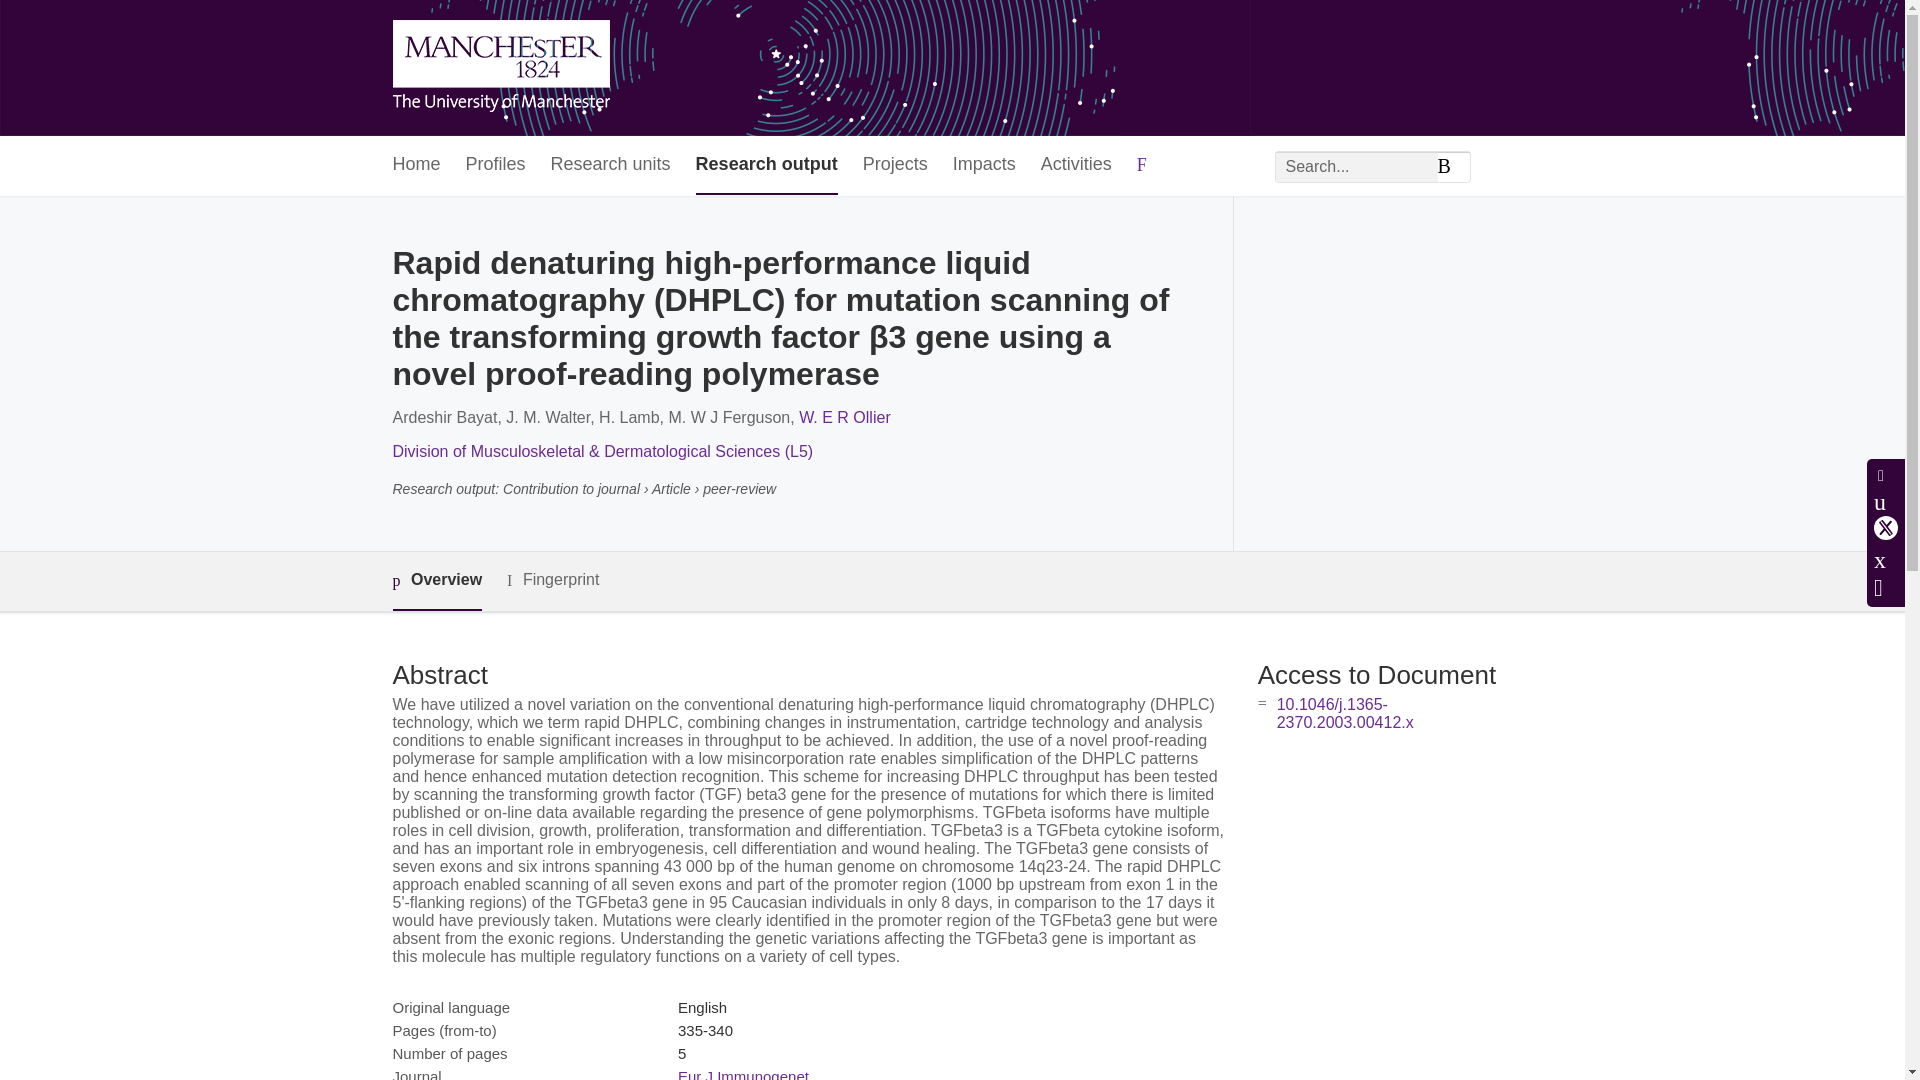  I want to click on Research units, so click(610, 166).